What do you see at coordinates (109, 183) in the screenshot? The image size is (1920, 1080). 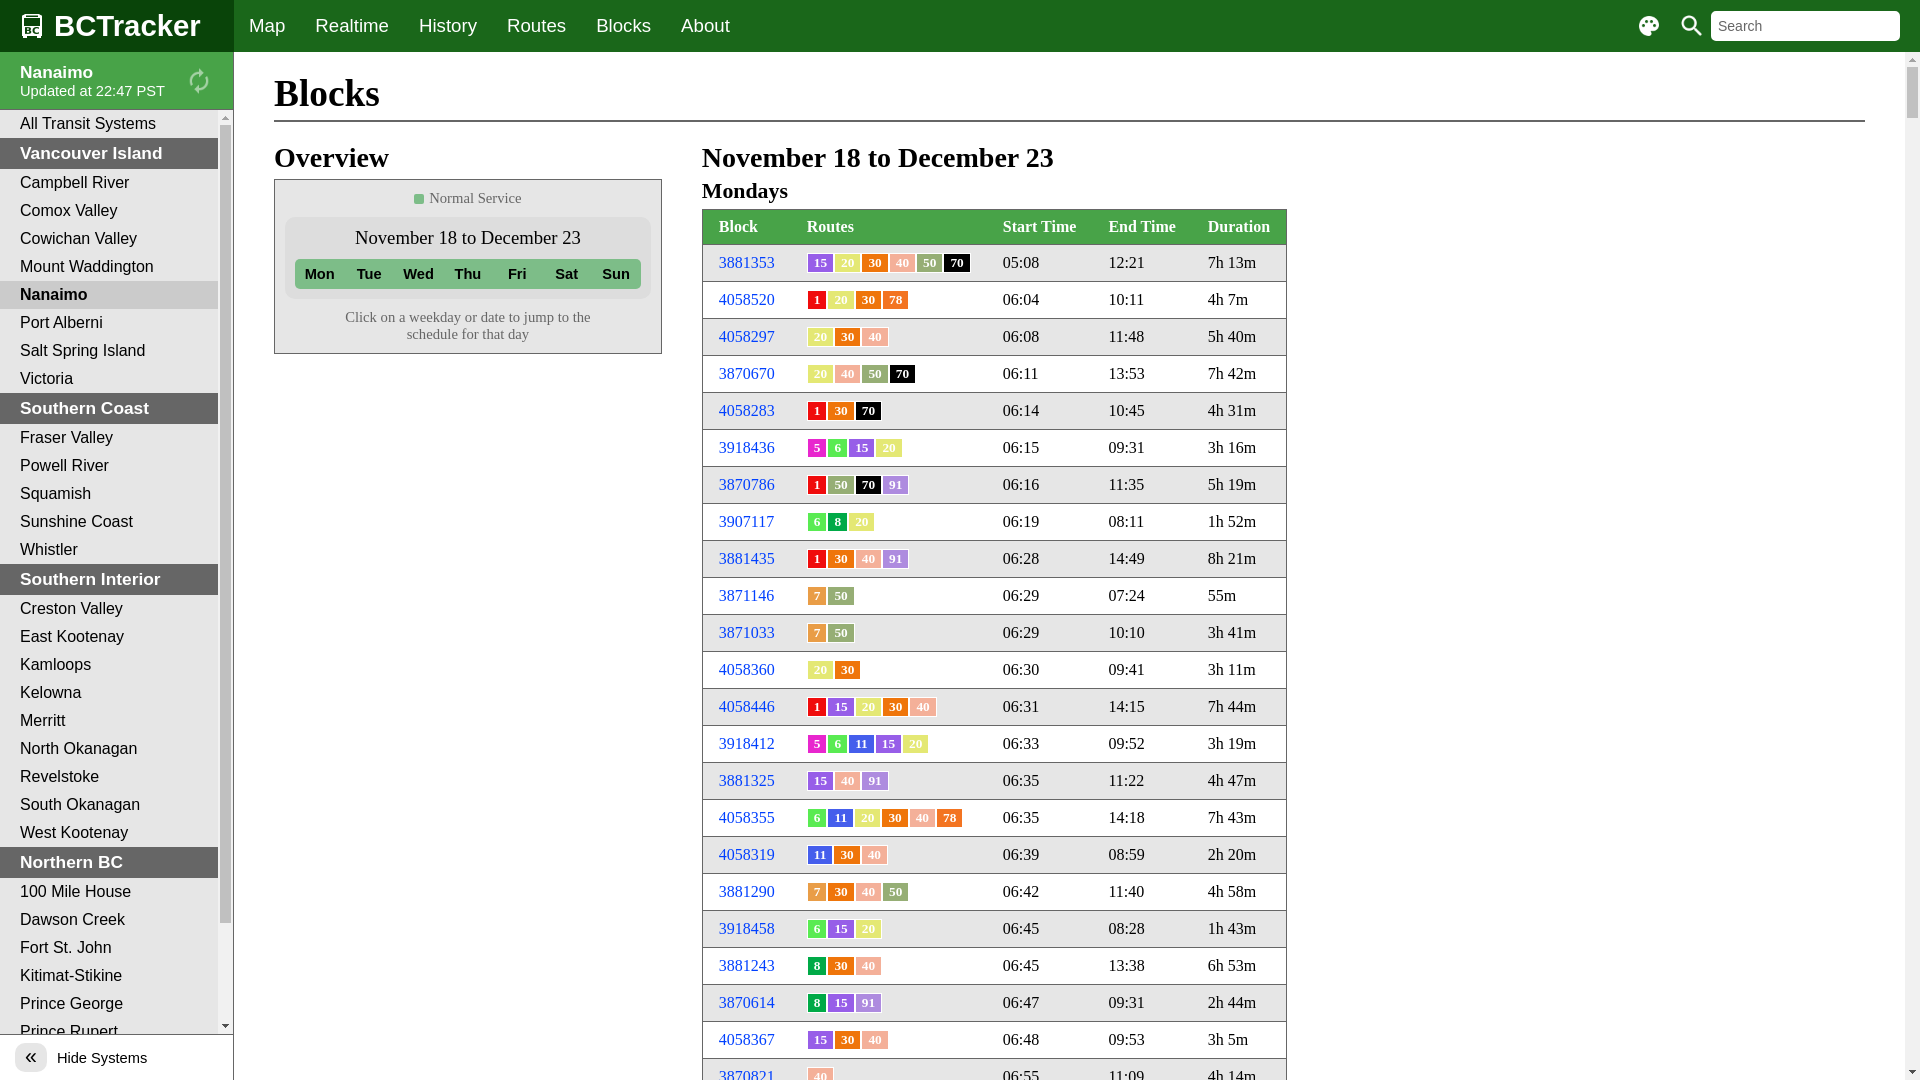 I see `Campbell River` at bounding box center [109, 183].